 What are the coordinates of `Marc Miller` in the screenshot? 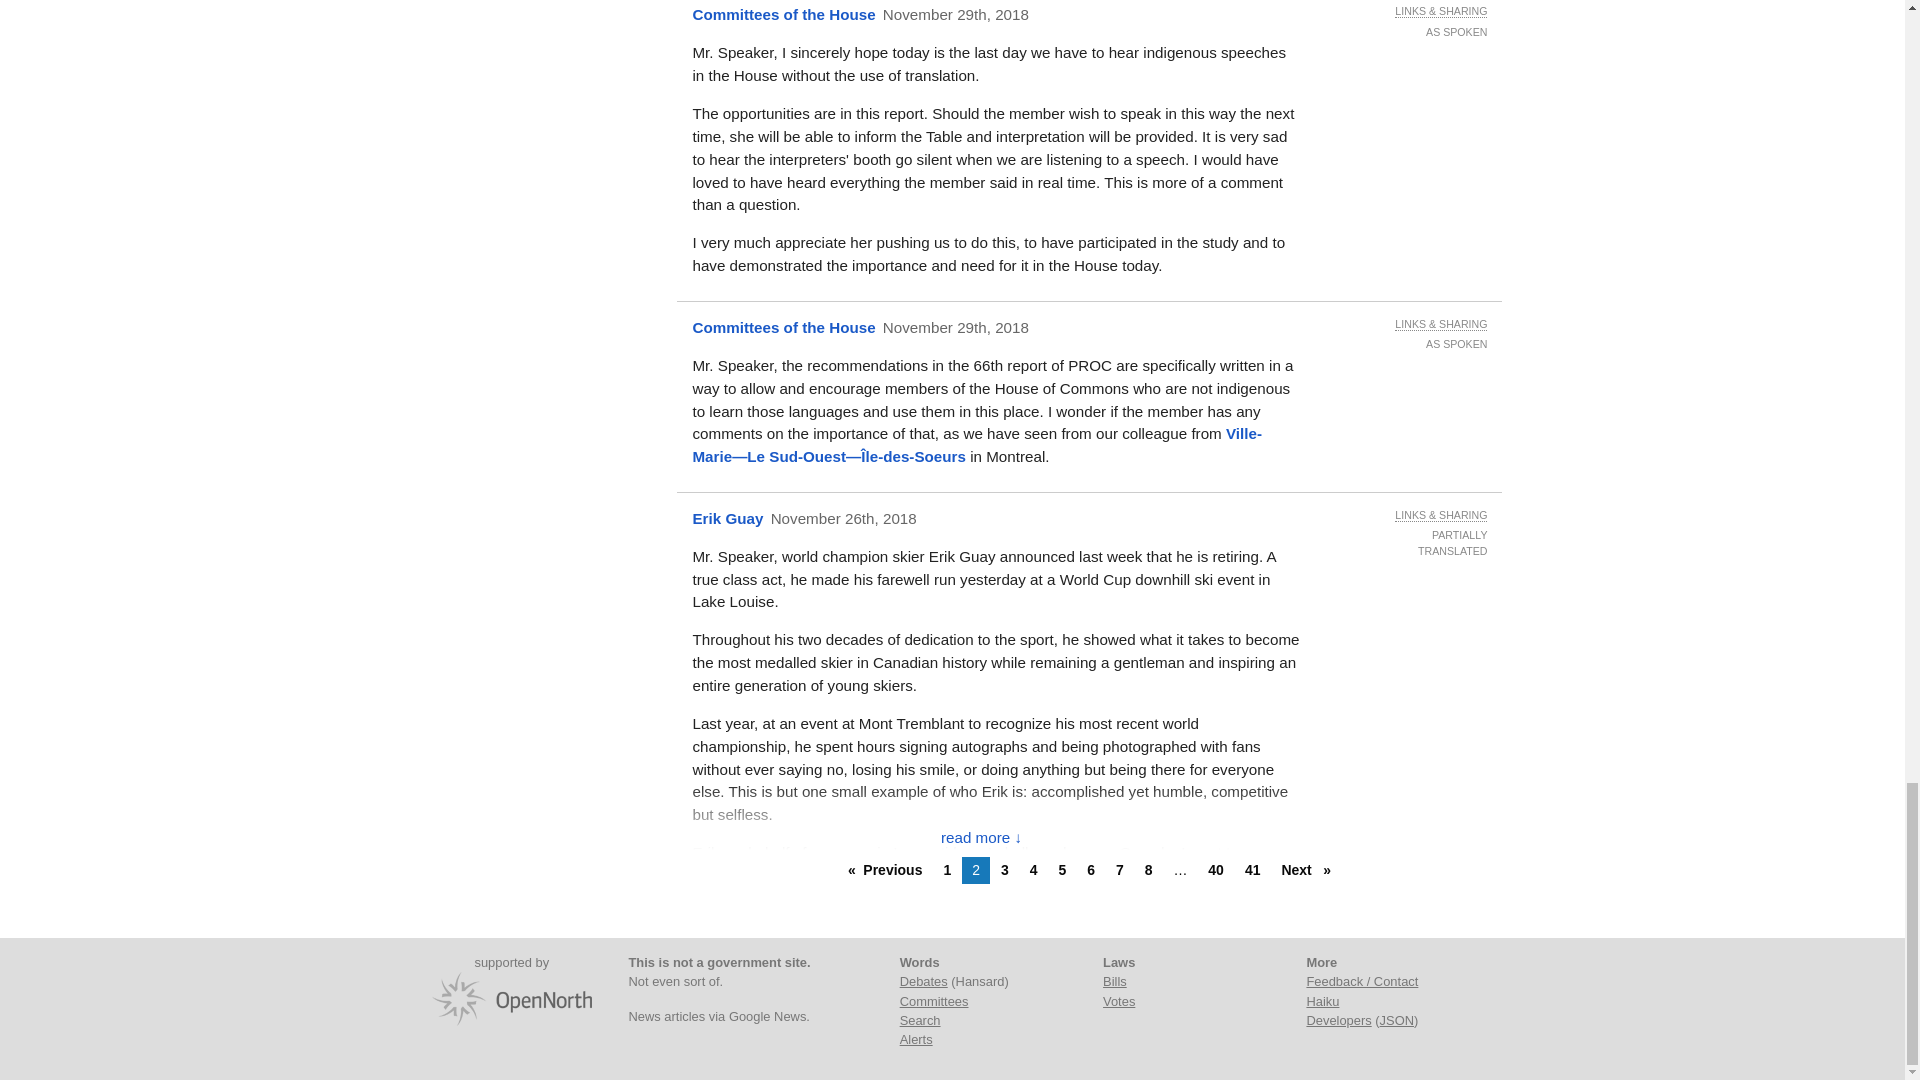 It's located at (976, 445).